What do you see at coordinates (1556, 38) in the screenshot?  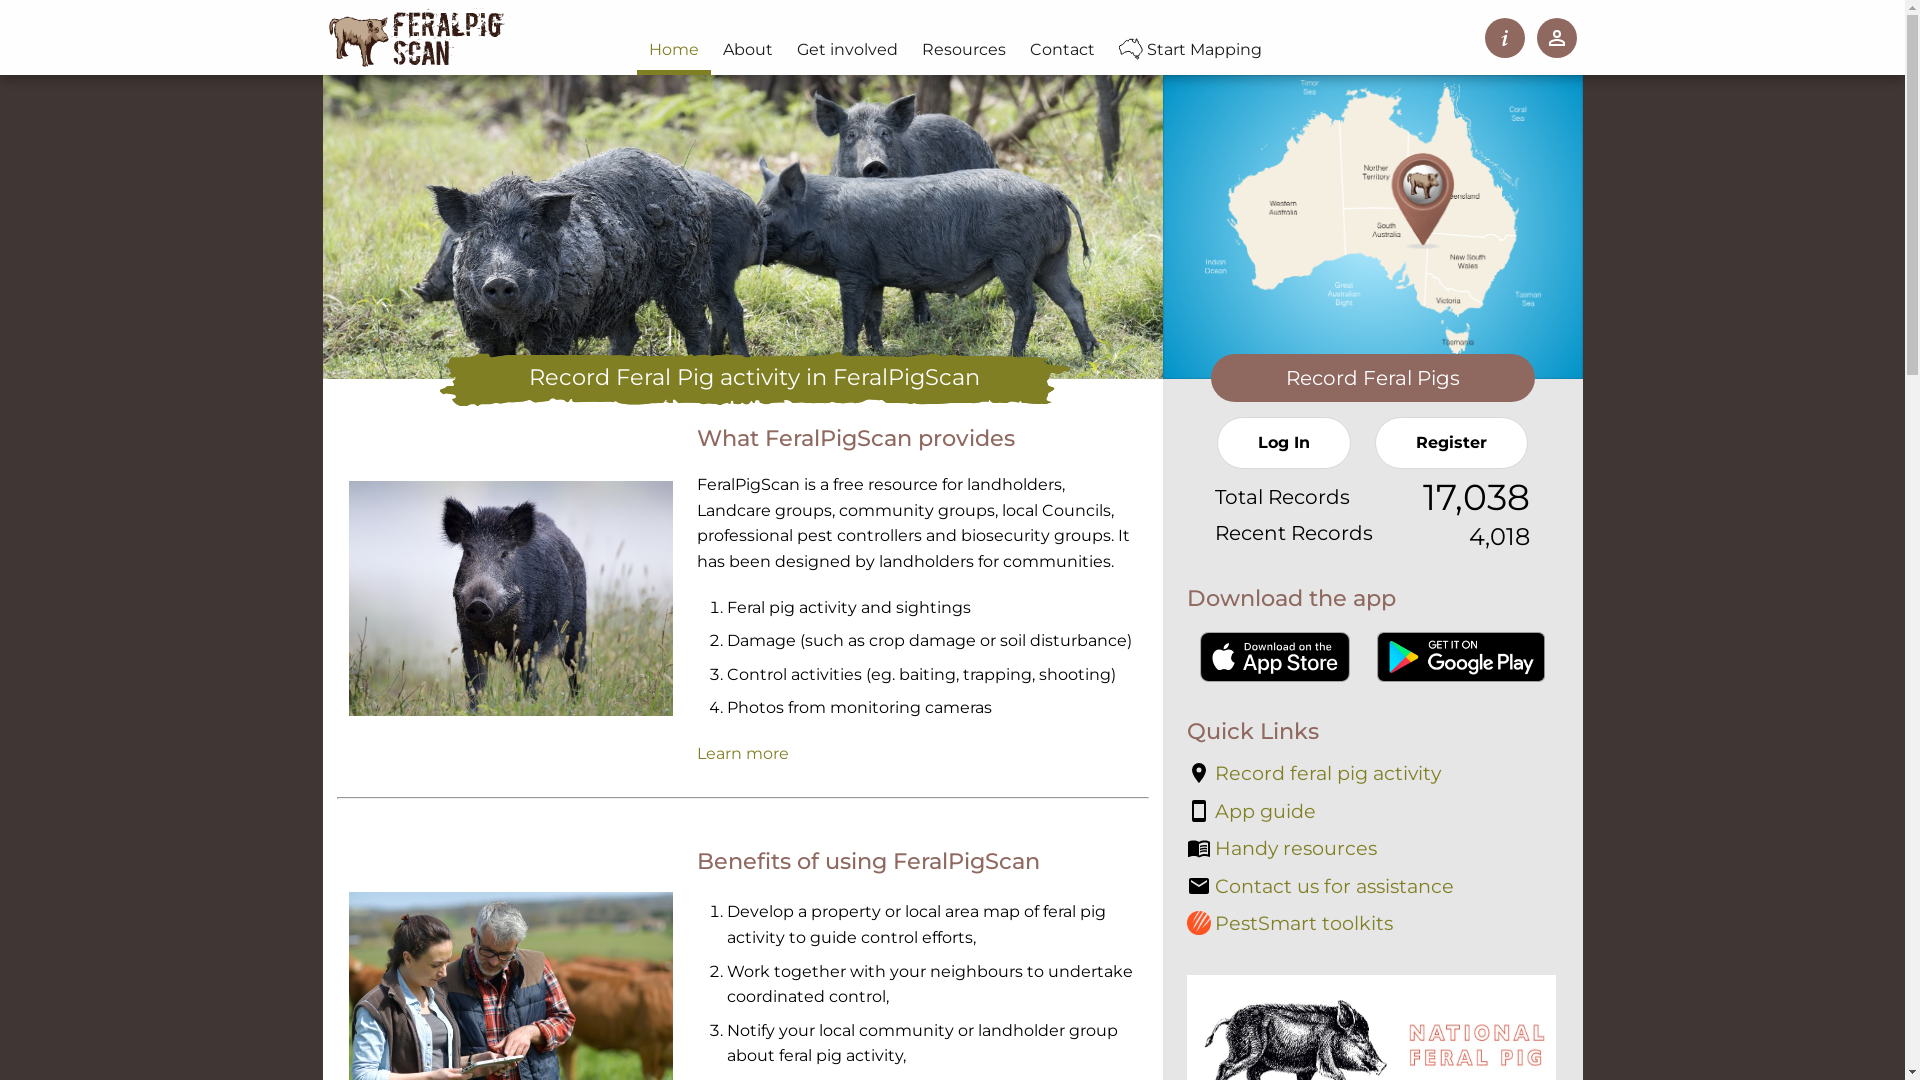 I see `Log In / Register` at bounding box center [1556, 38].